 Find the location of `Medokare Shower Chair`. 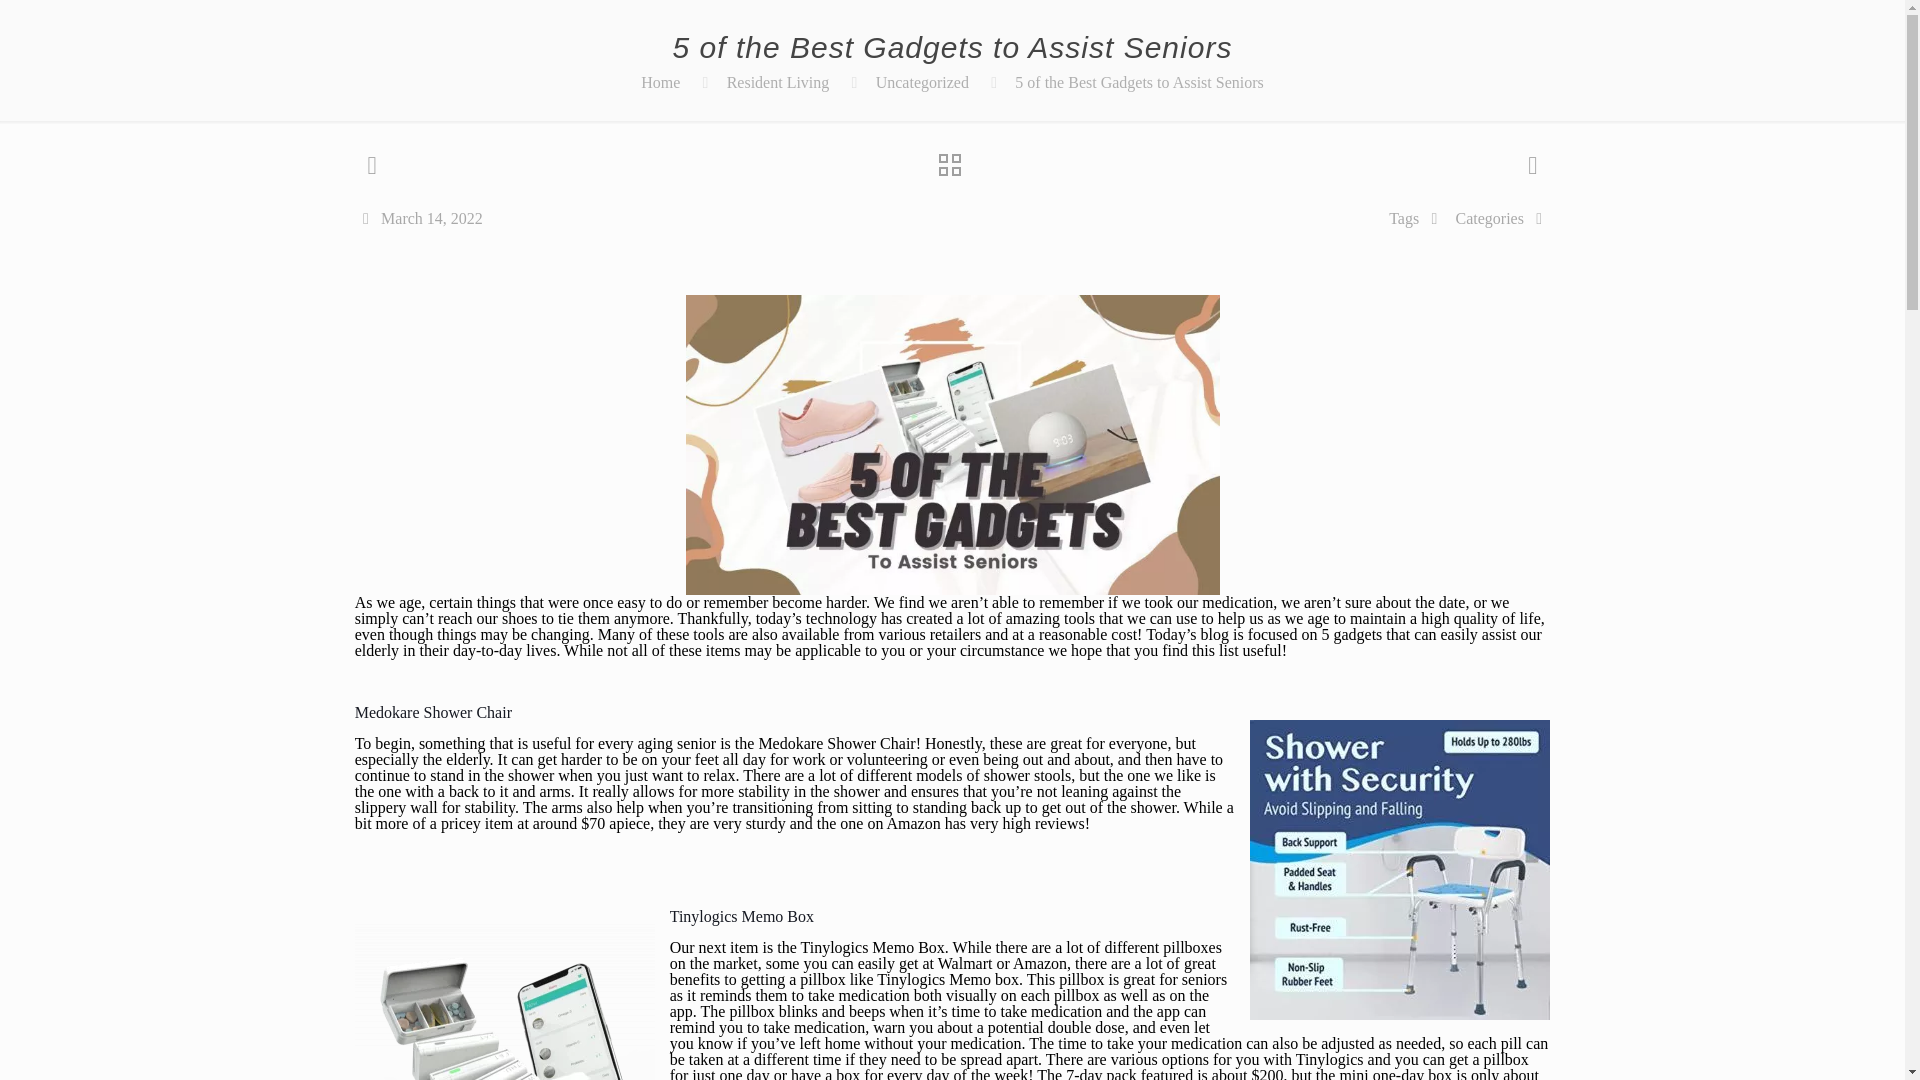

Medokare Shower Chair is located at coordinates (434, 712).